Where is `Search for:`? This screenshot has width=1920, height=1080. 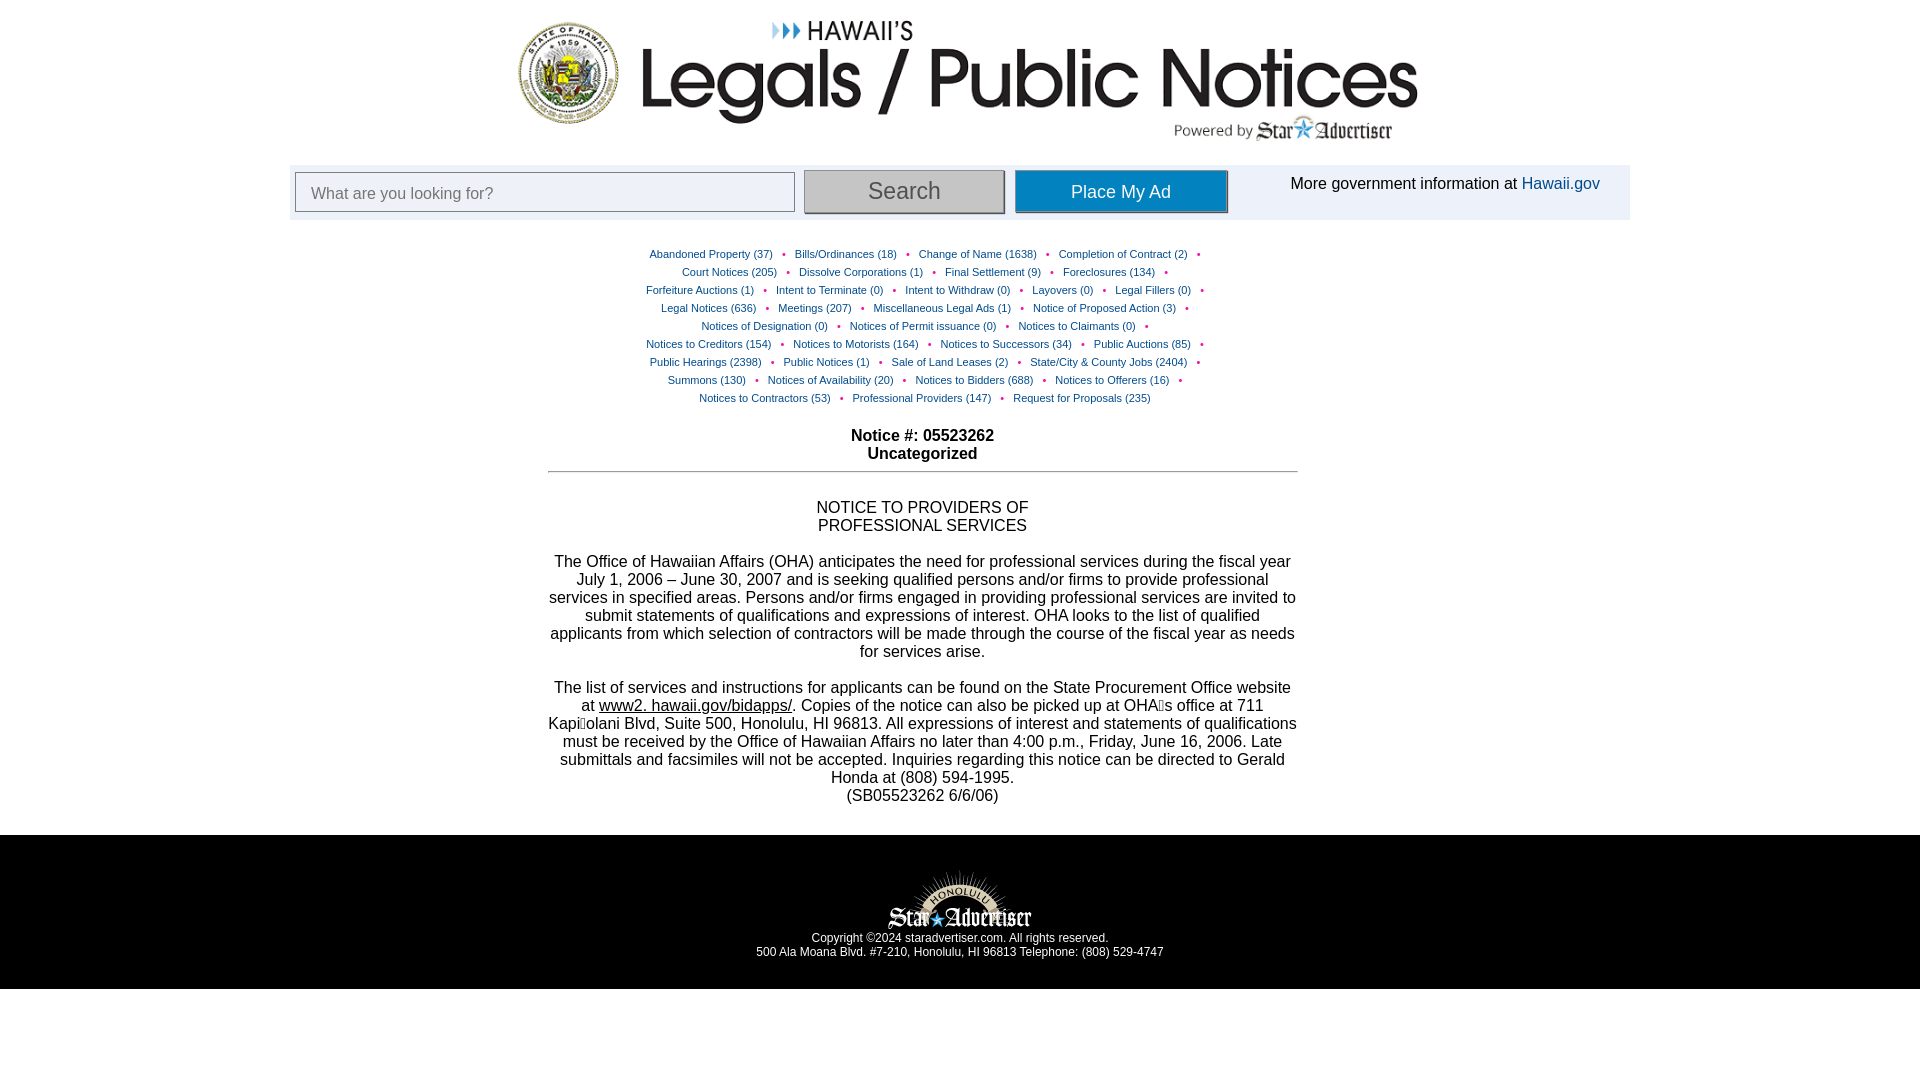
Search for: is located at coordinates (544, 191).